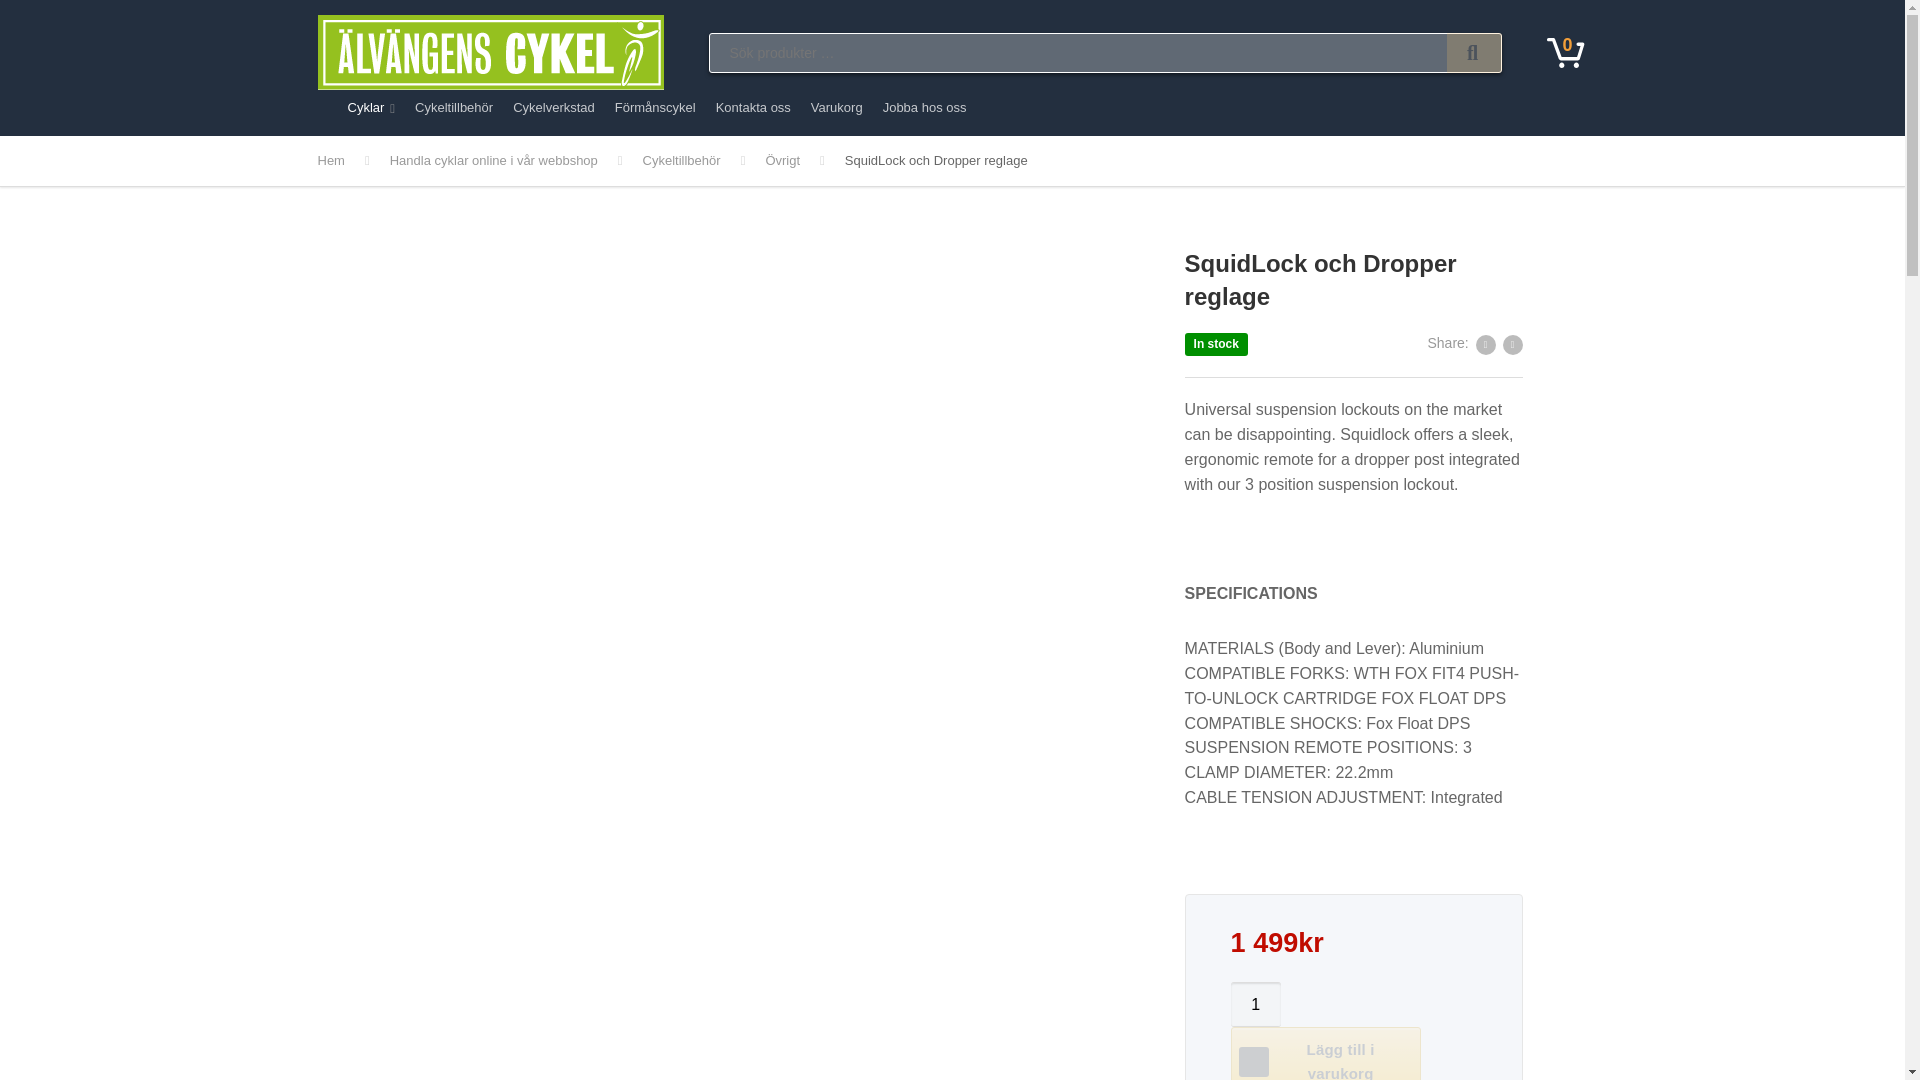 Image resolution: width=1920 pixels, height=1080 pixels. I want to click on 1, so click(1255, 1004).